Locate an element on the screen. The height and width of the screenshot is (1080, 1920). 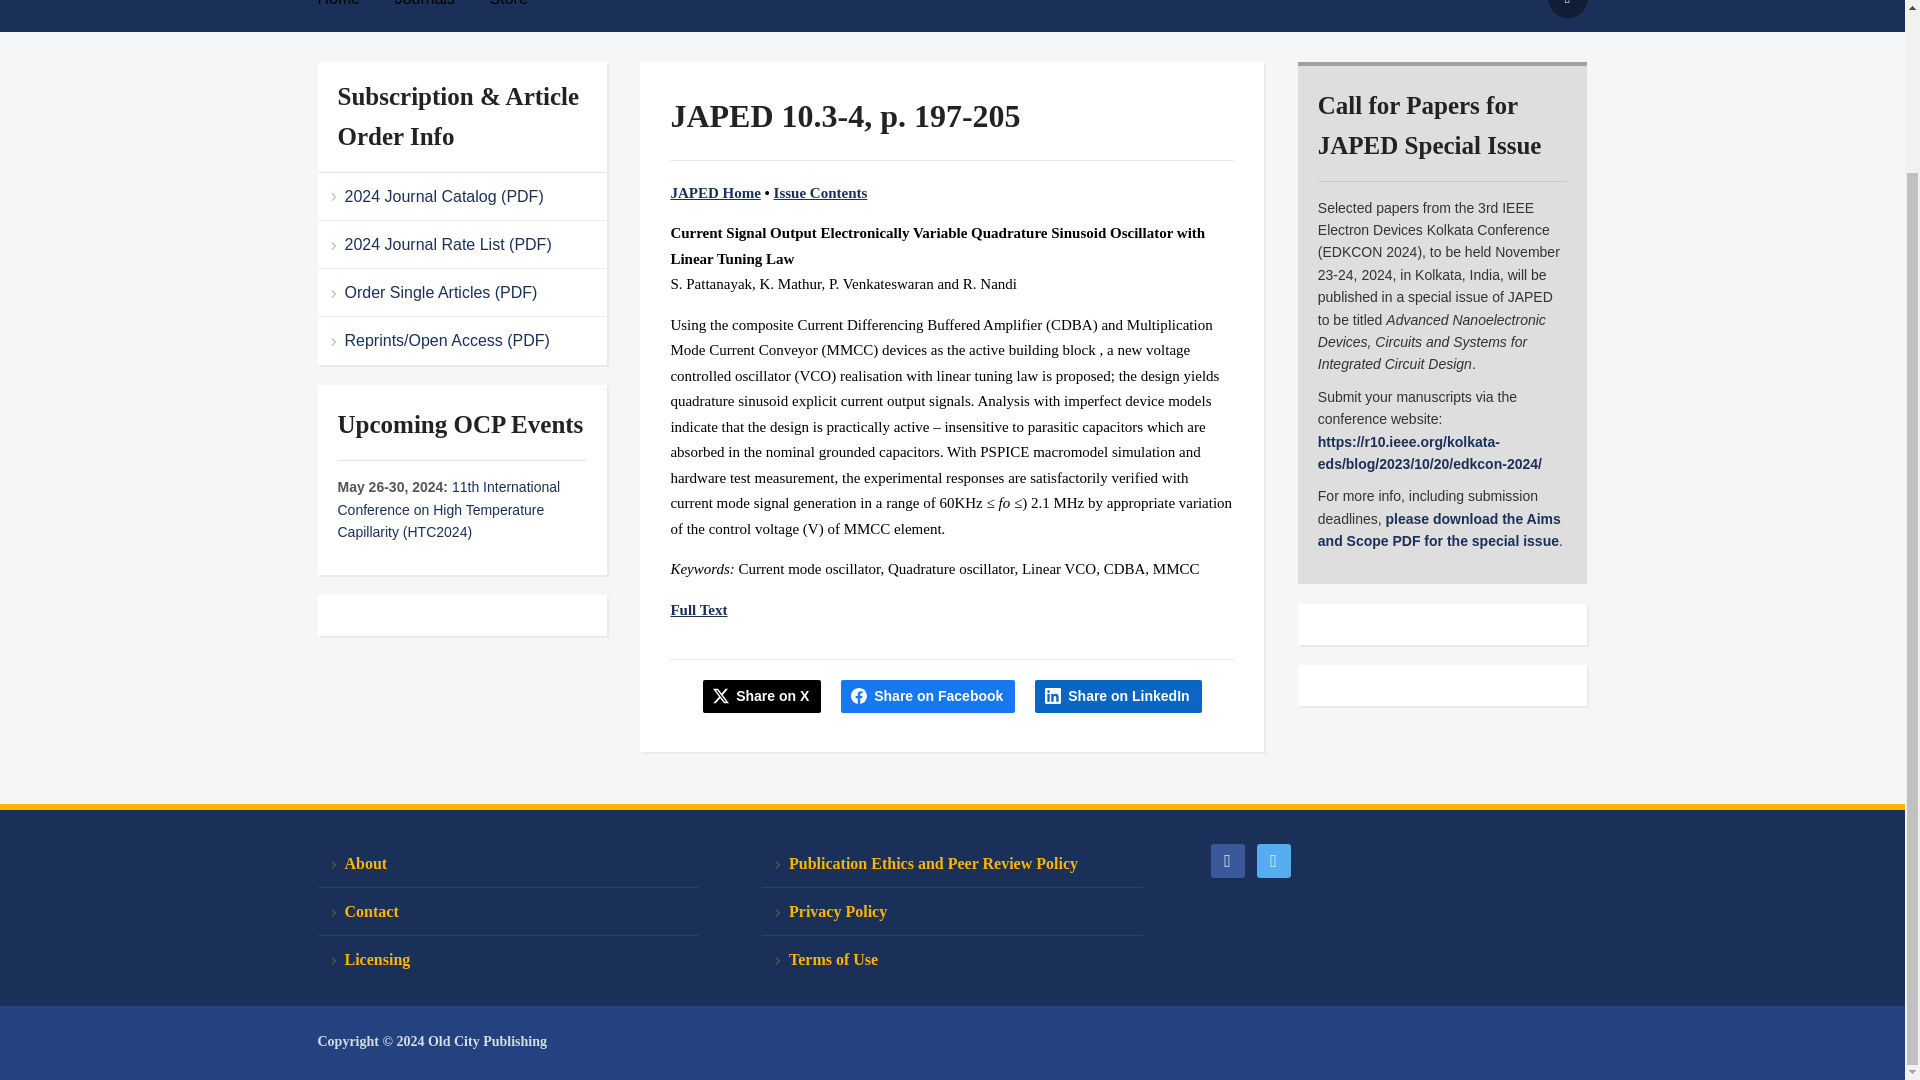
Share this on X is located at coordinates (762, 696).